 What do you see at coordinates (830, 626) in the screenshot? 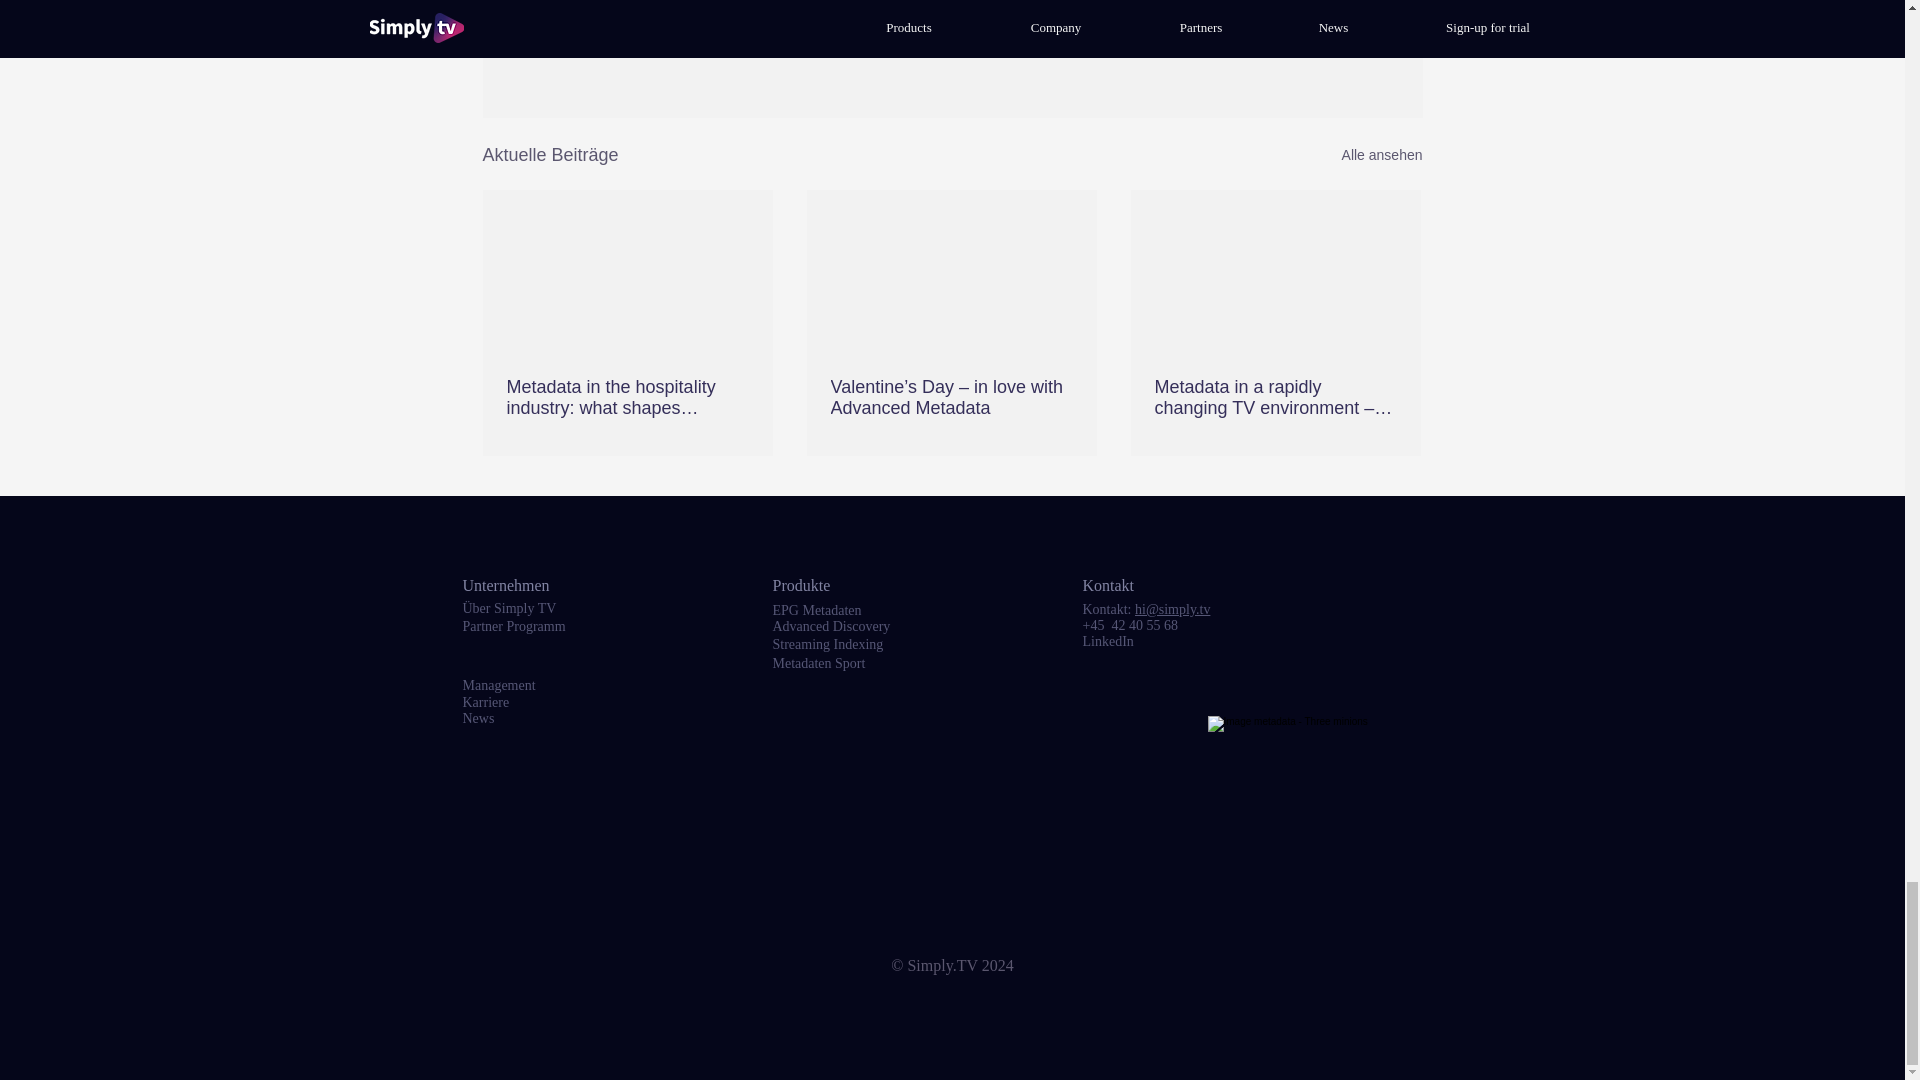
I see `Advanced Discovery` at bounding box center [830, 626].